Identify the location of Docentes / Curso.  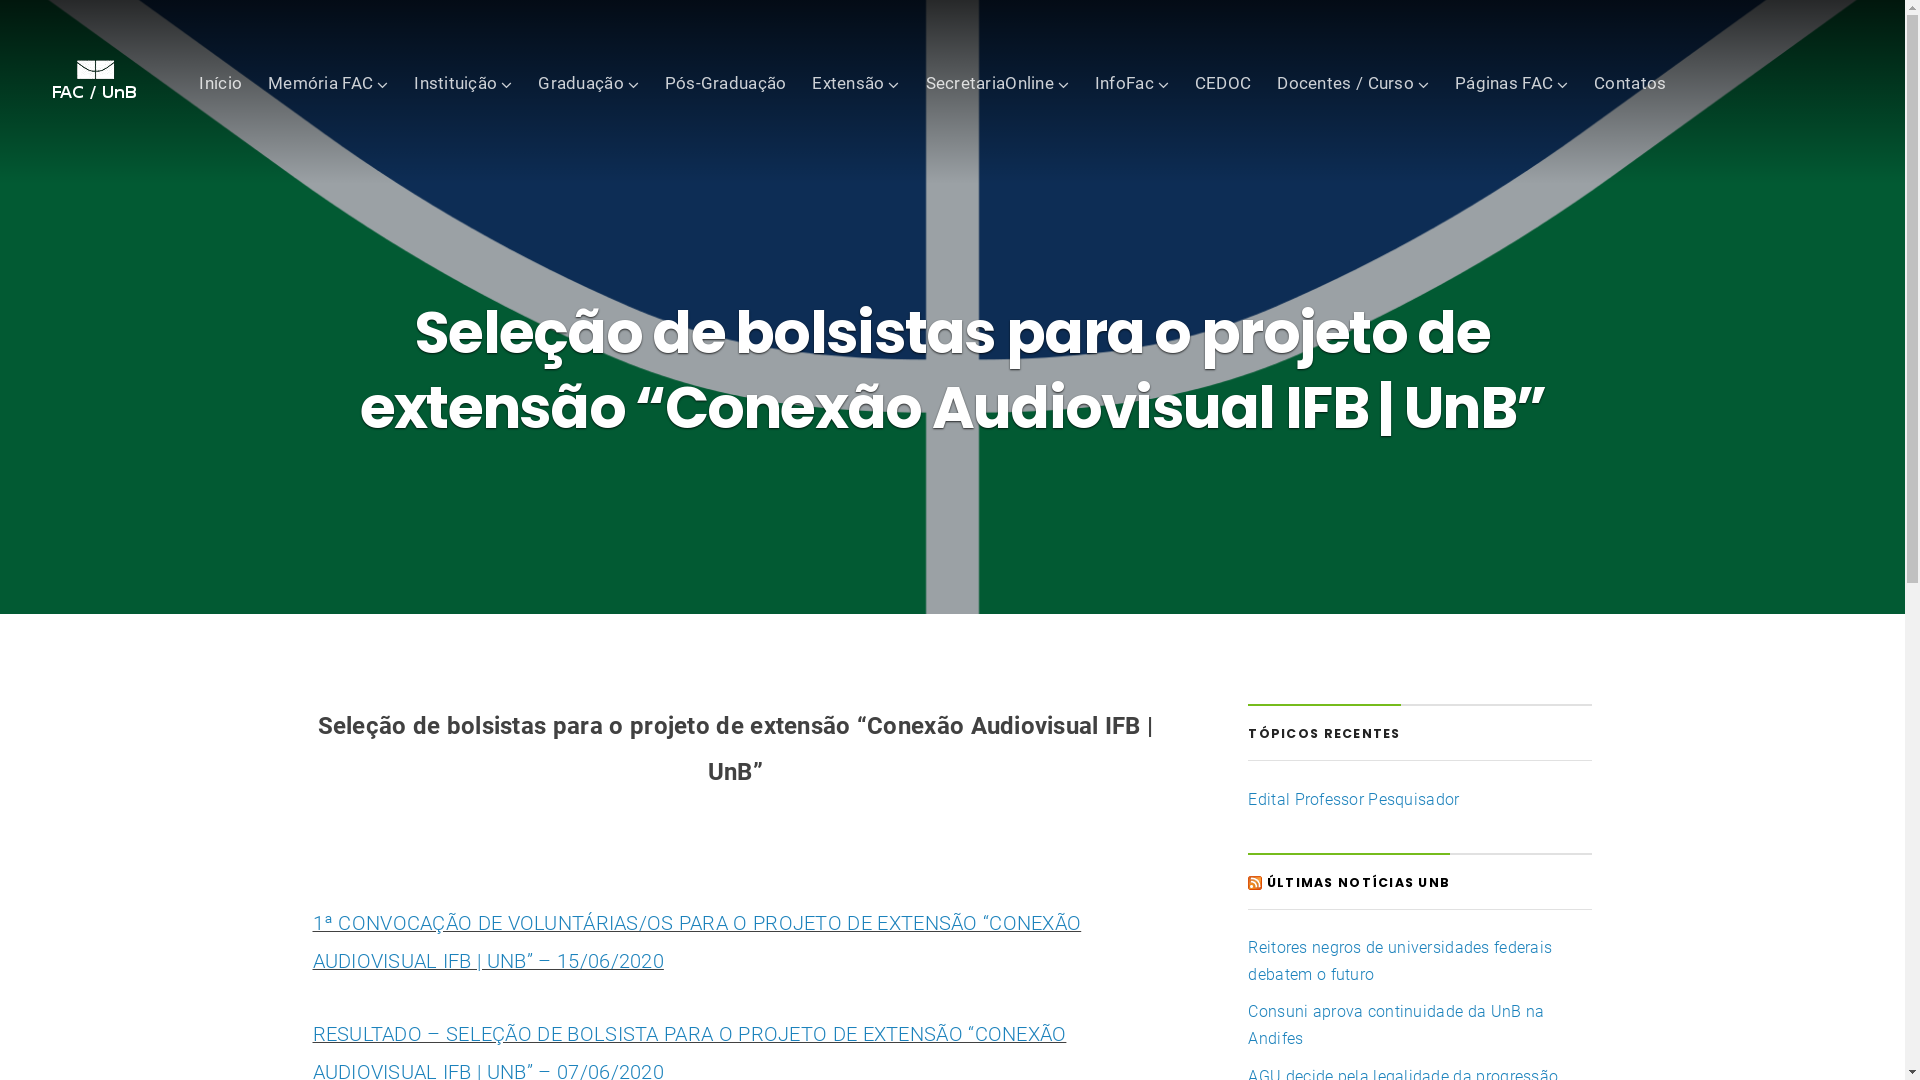
(1353, 82).